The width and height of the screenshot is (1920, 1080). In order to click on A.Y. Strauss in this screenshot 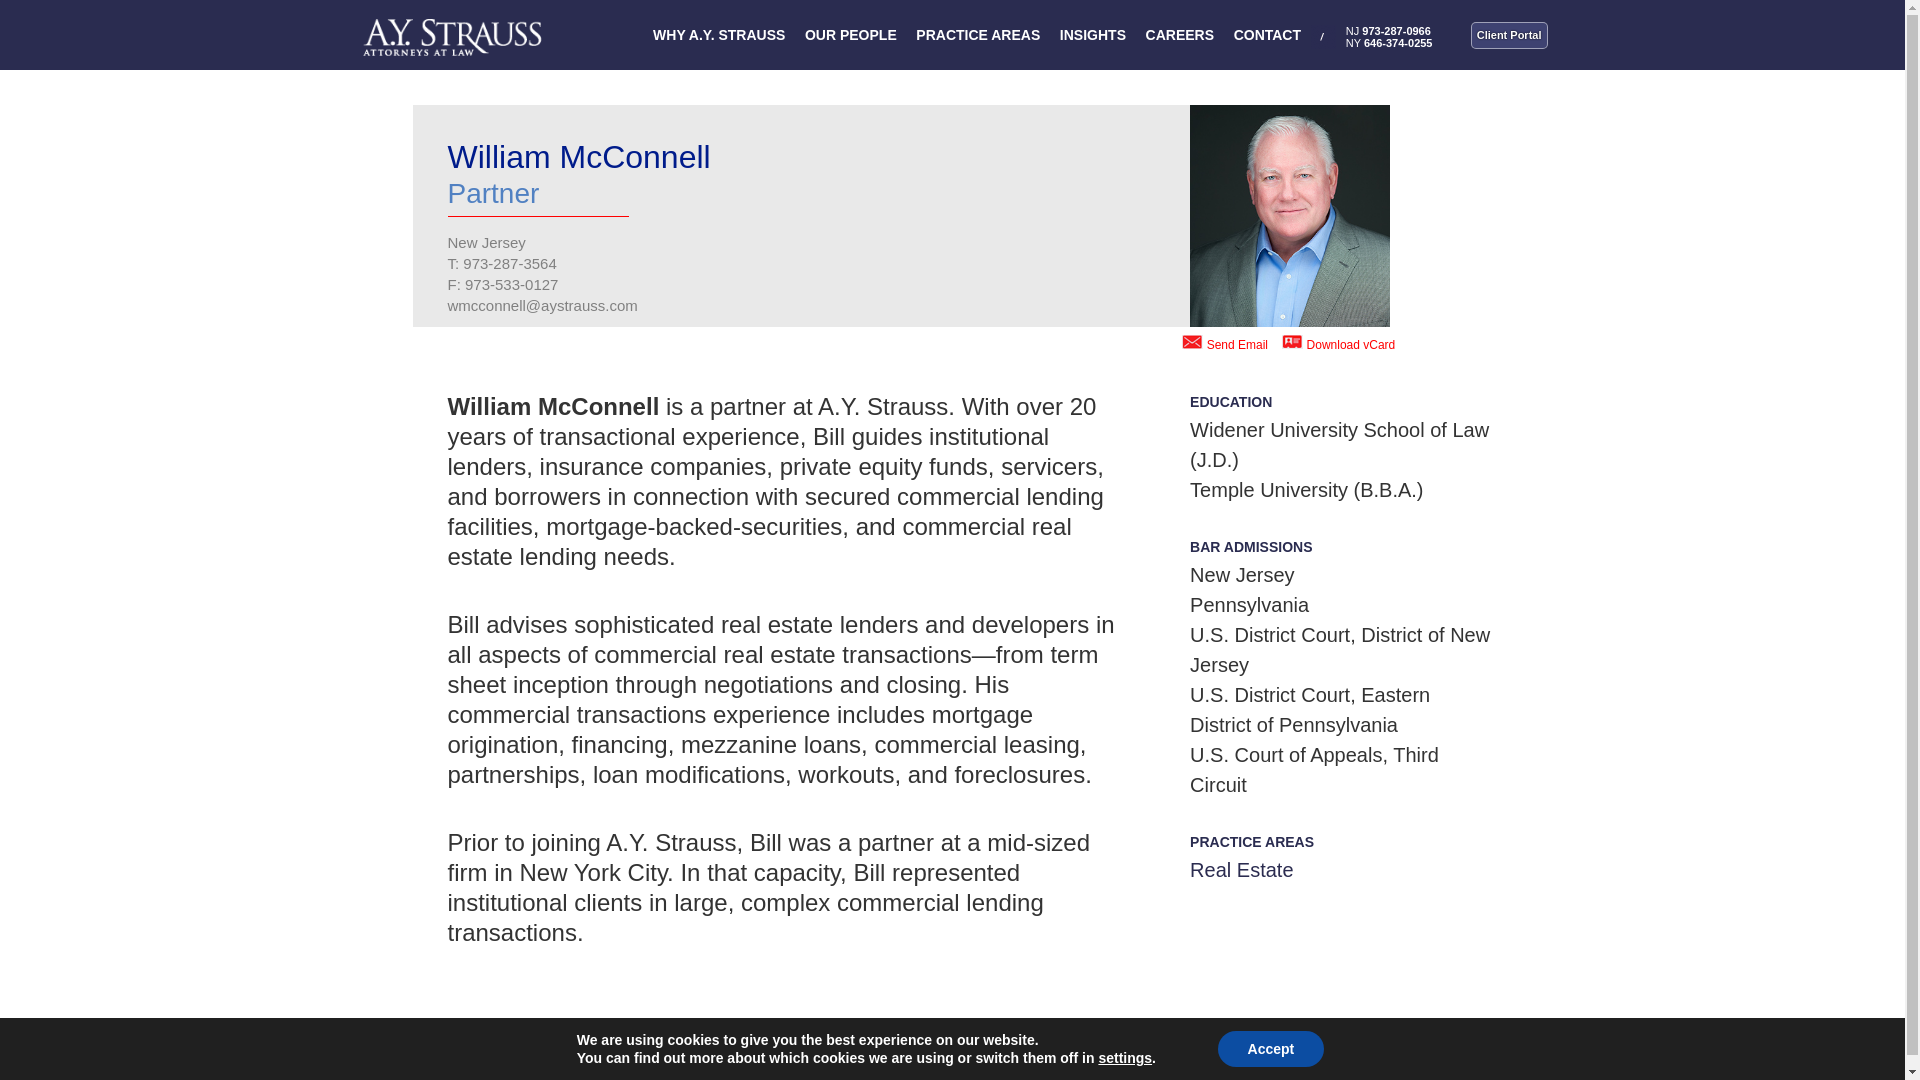, I will do `click(452, 32)`.